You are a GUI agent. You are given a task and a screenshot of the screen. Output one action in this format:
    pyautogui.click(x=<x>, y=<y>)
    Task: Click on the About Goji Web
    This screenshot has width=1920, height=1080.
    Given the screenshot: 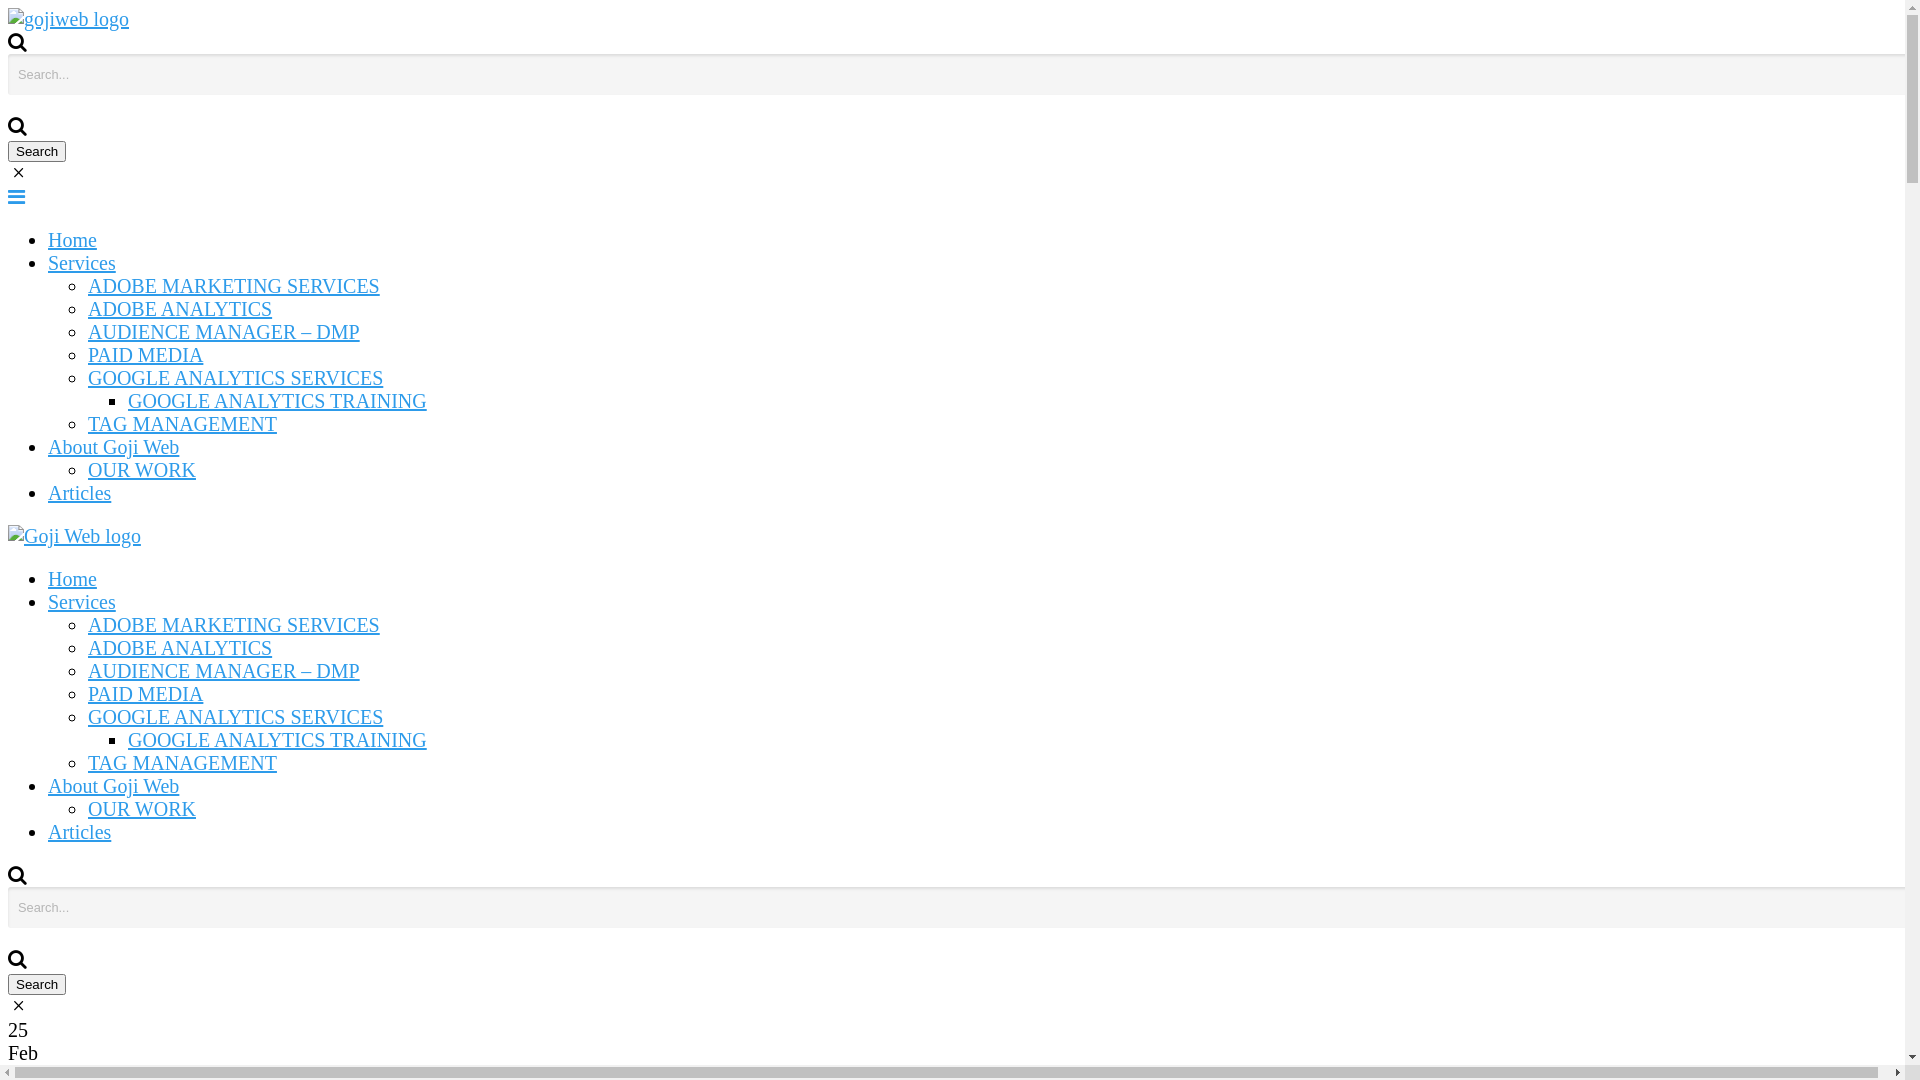 What is the action you would take?
    pyautogui.click(x=114, y=447)
    